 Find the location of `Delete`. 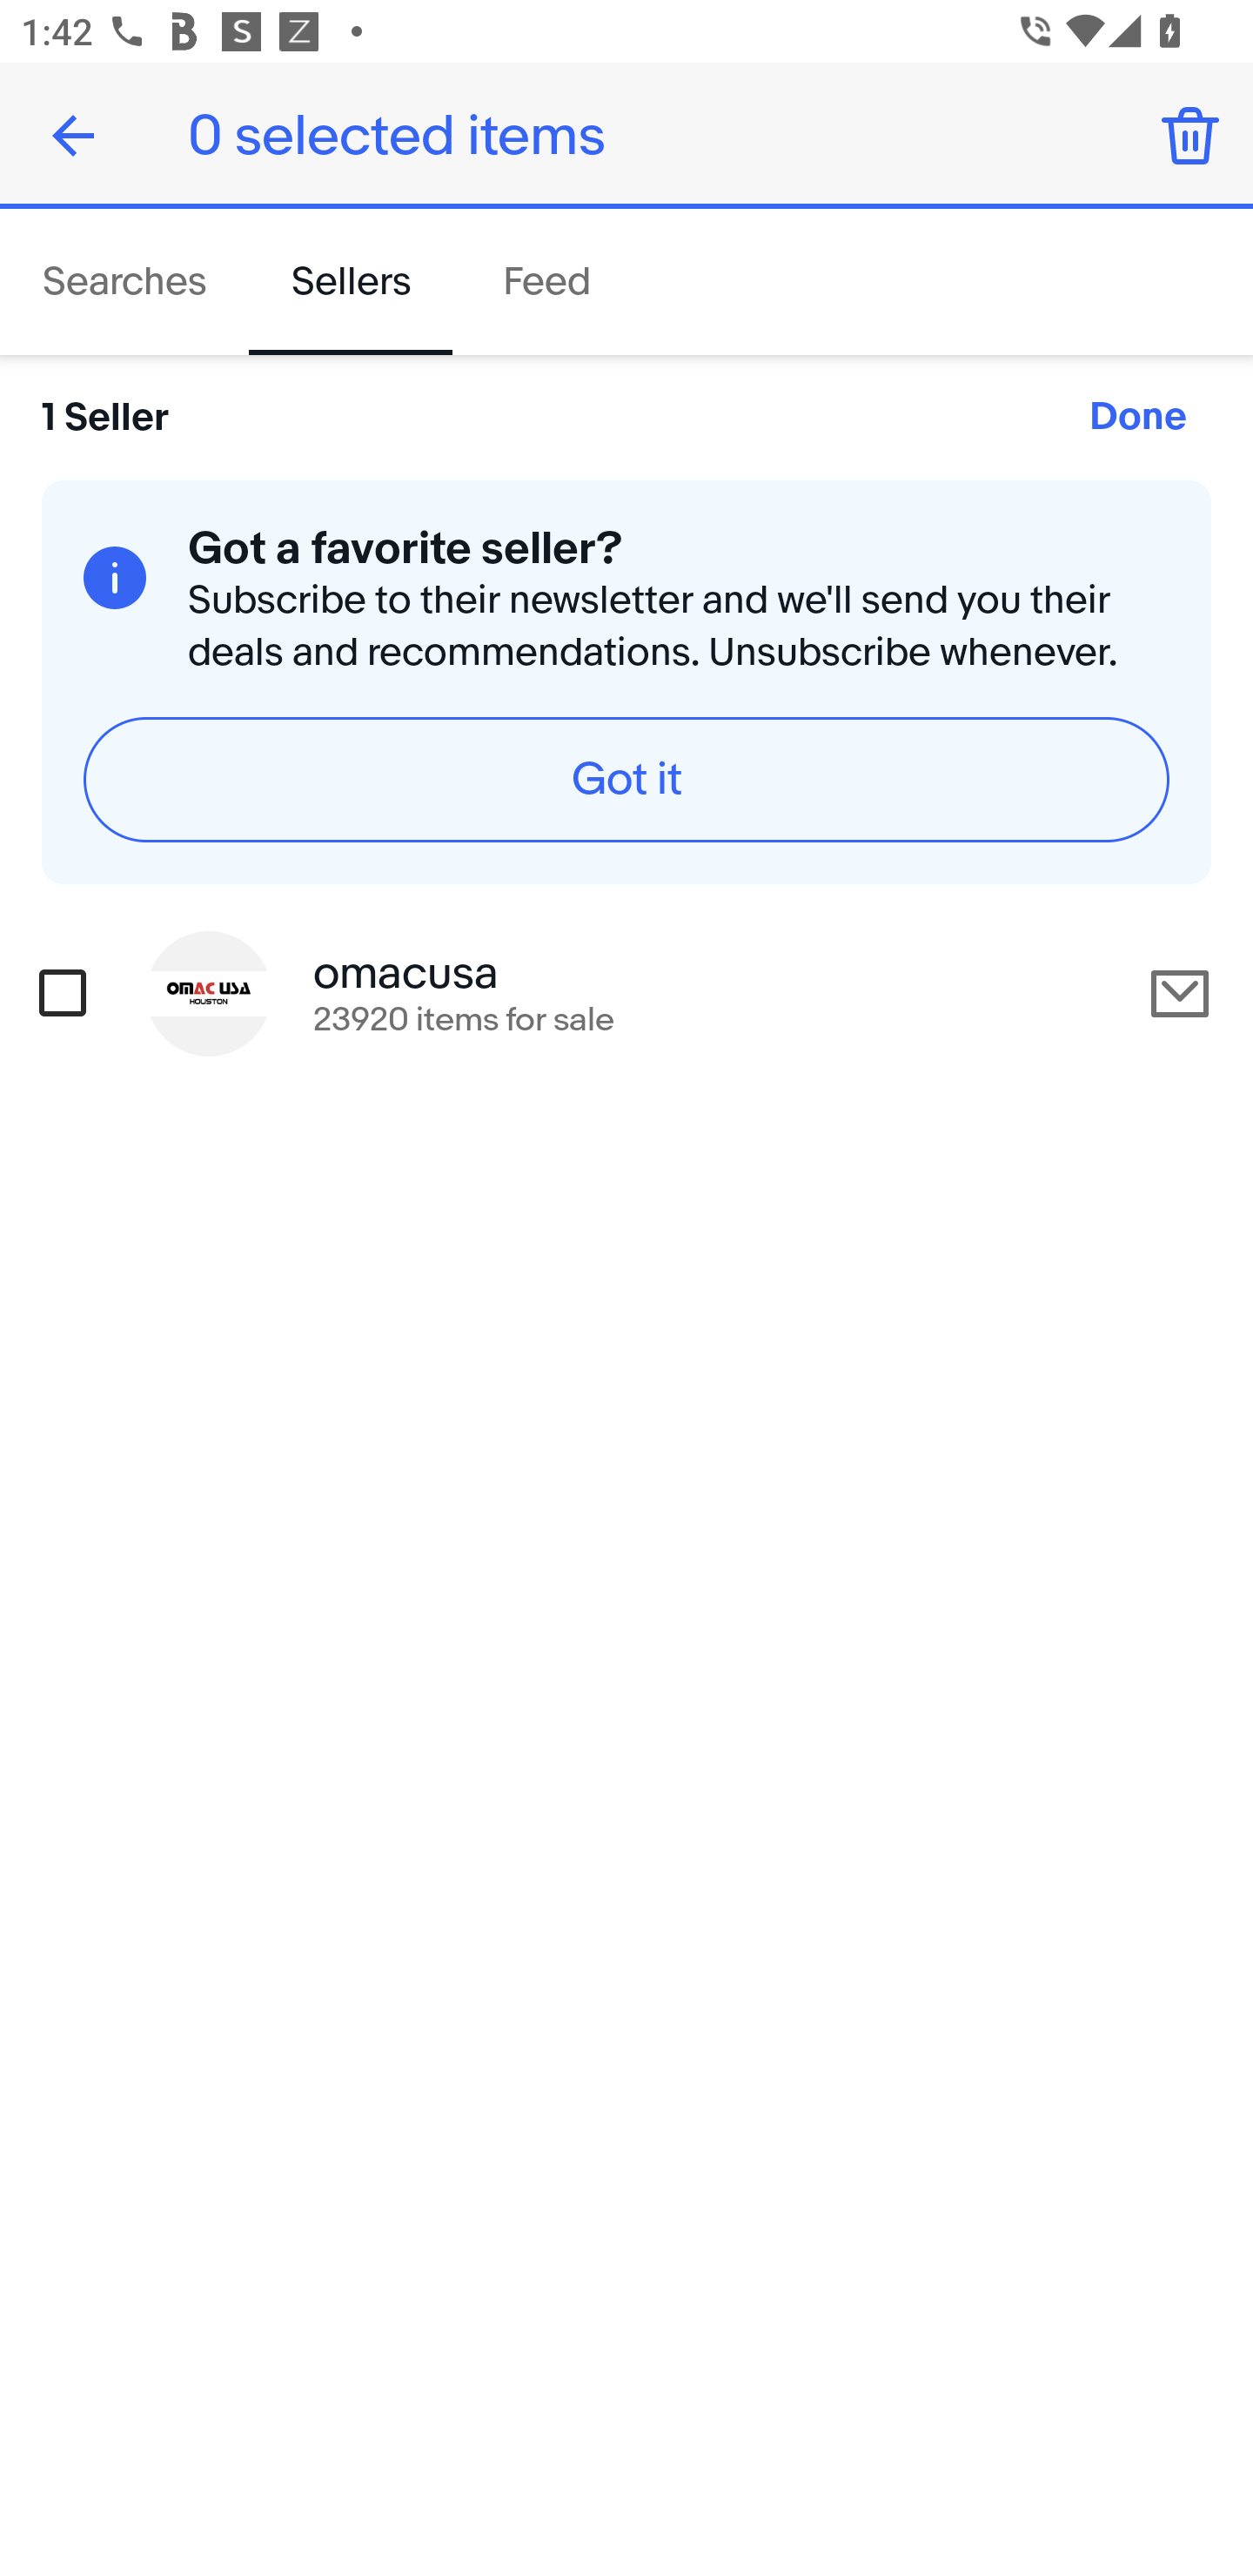

Delete is located at coordinates (1190, 134).